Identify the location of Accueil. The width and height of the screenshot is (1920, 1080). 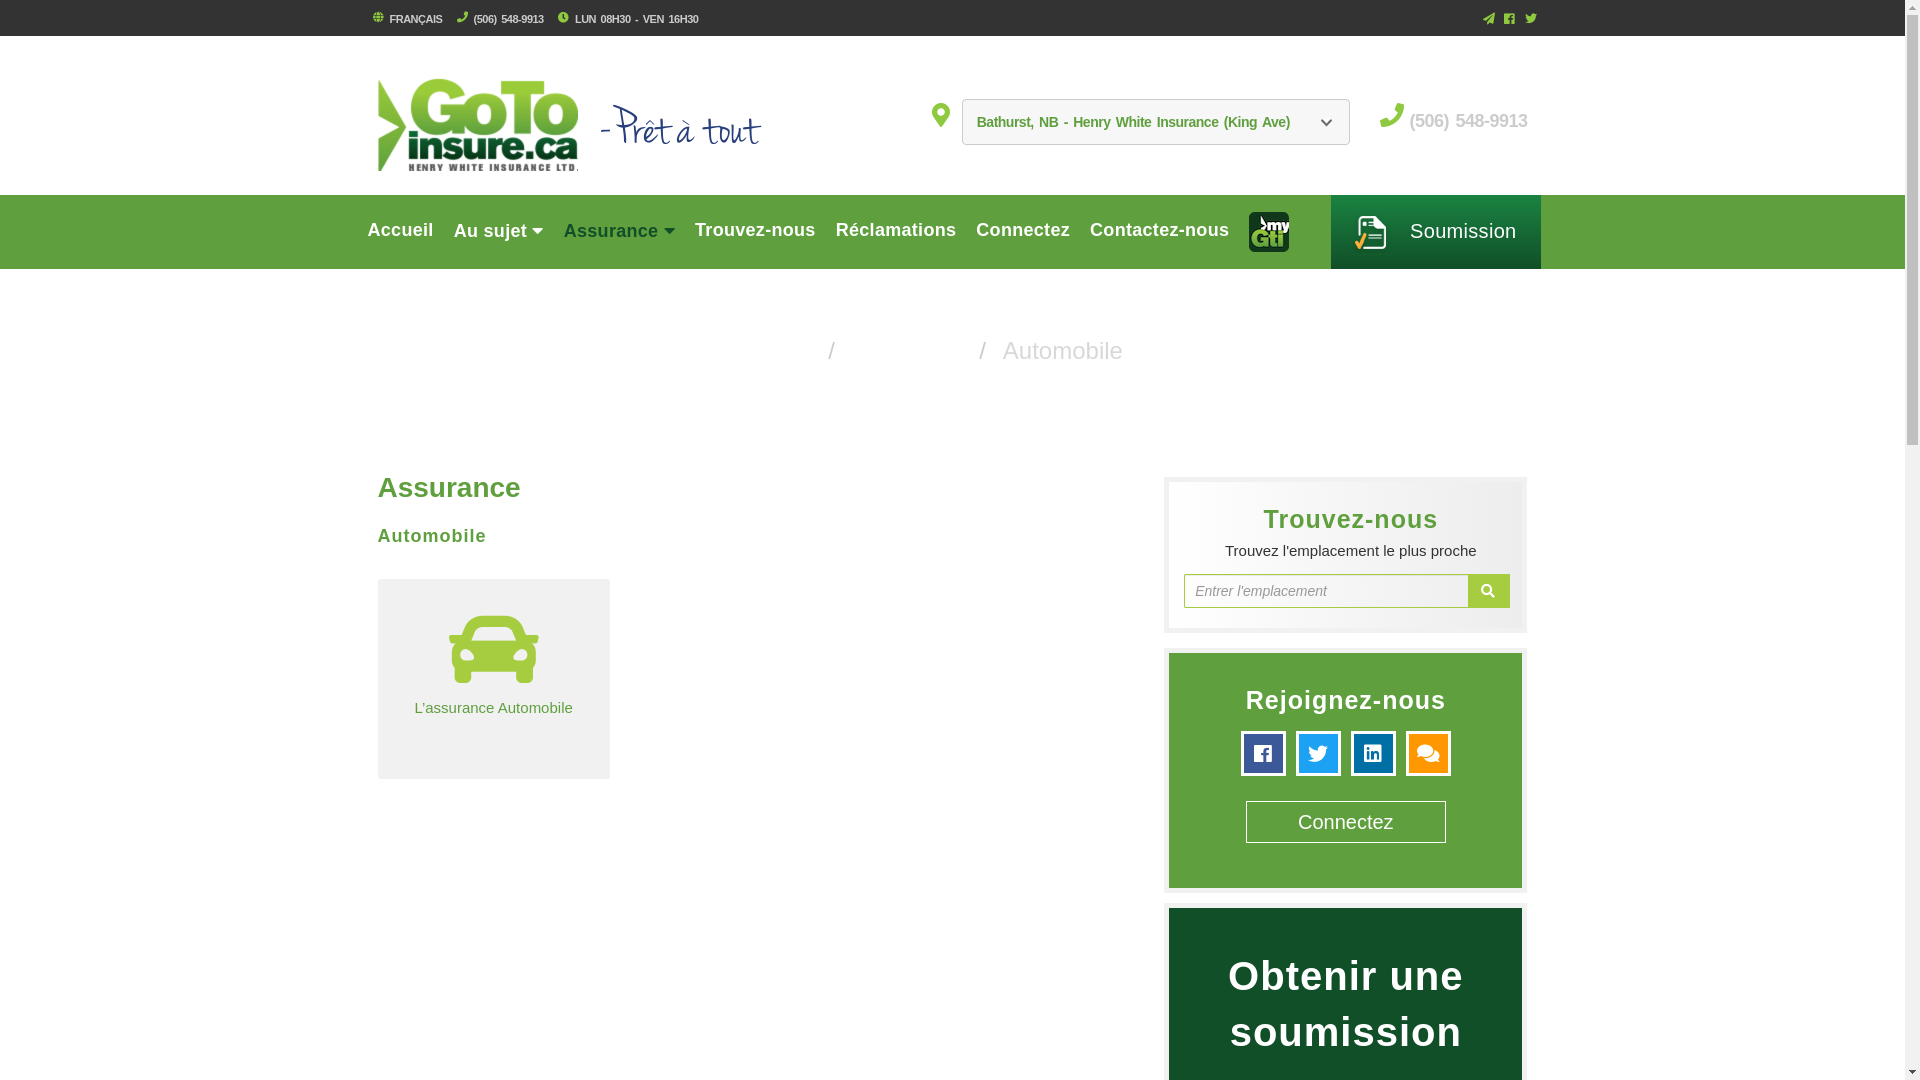
(401, 230).